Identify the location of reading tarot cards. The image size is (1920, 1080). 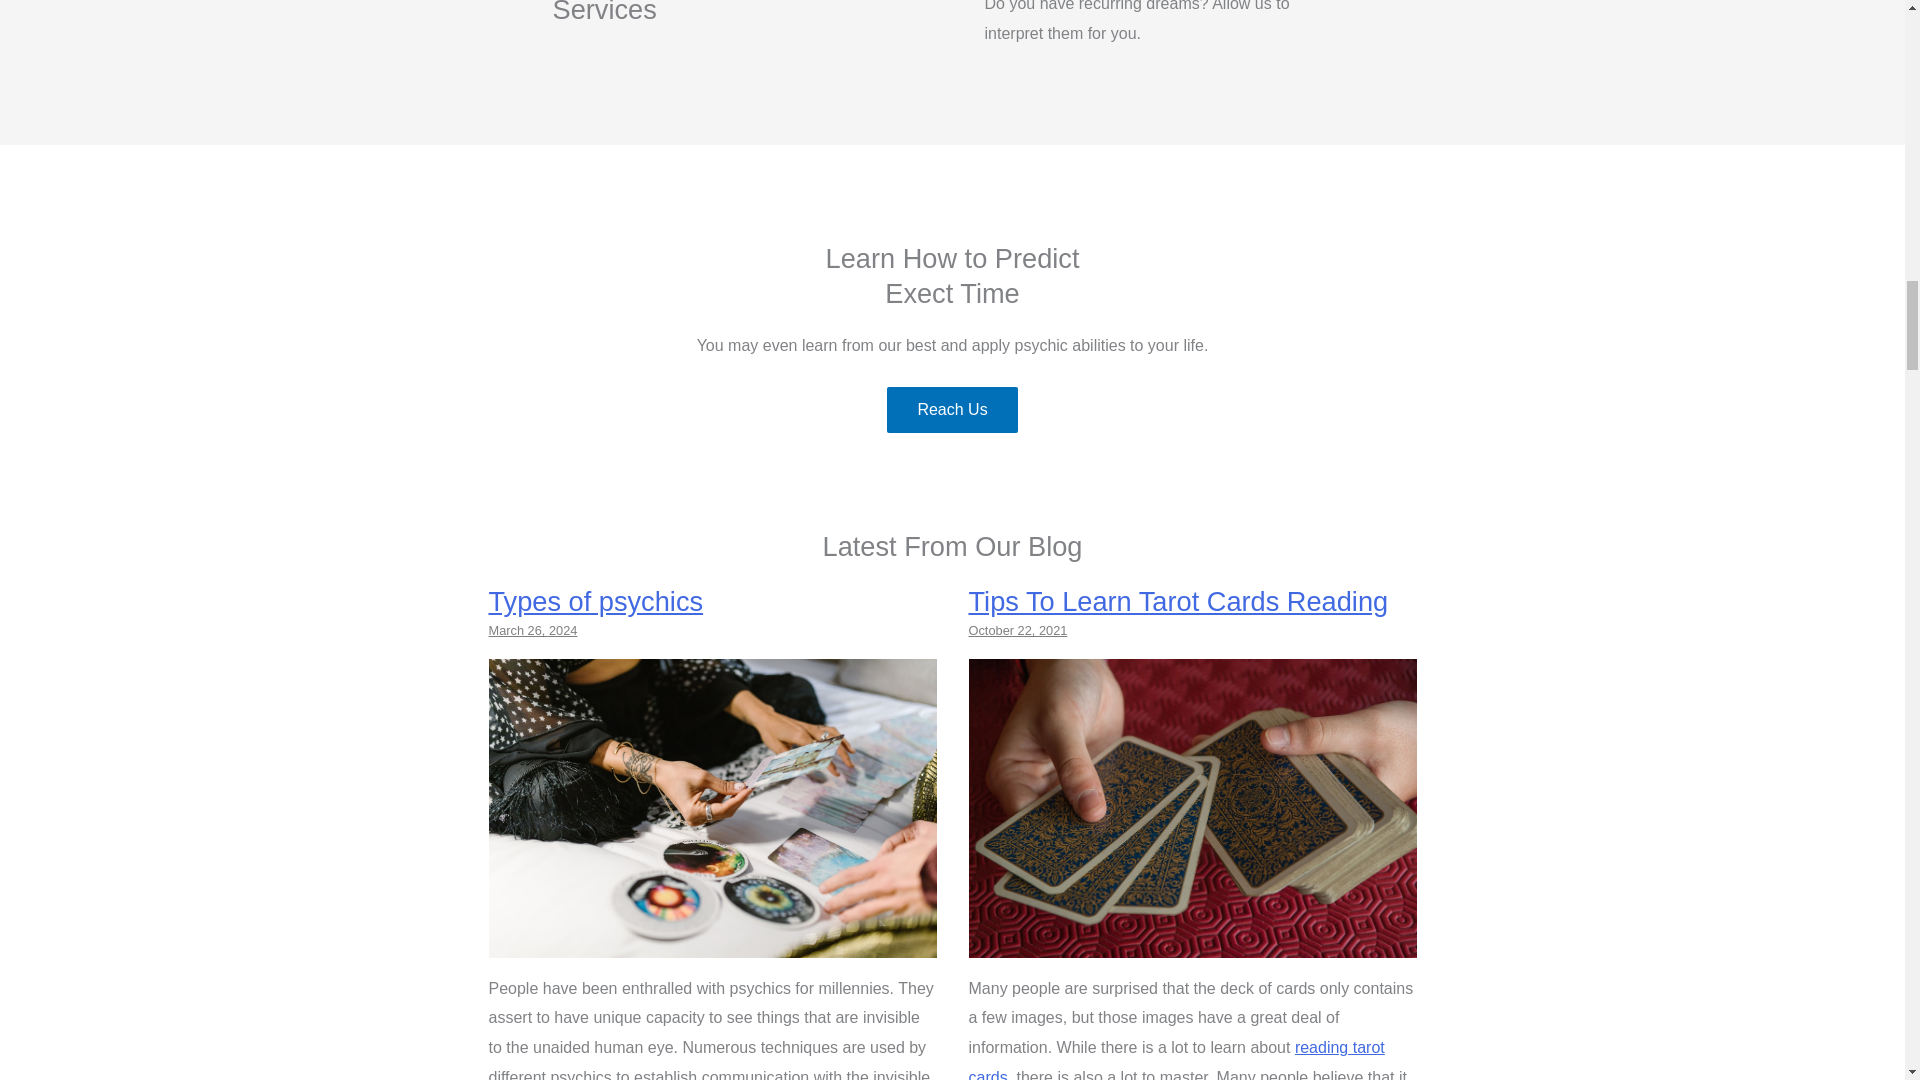
(1176, 1059).